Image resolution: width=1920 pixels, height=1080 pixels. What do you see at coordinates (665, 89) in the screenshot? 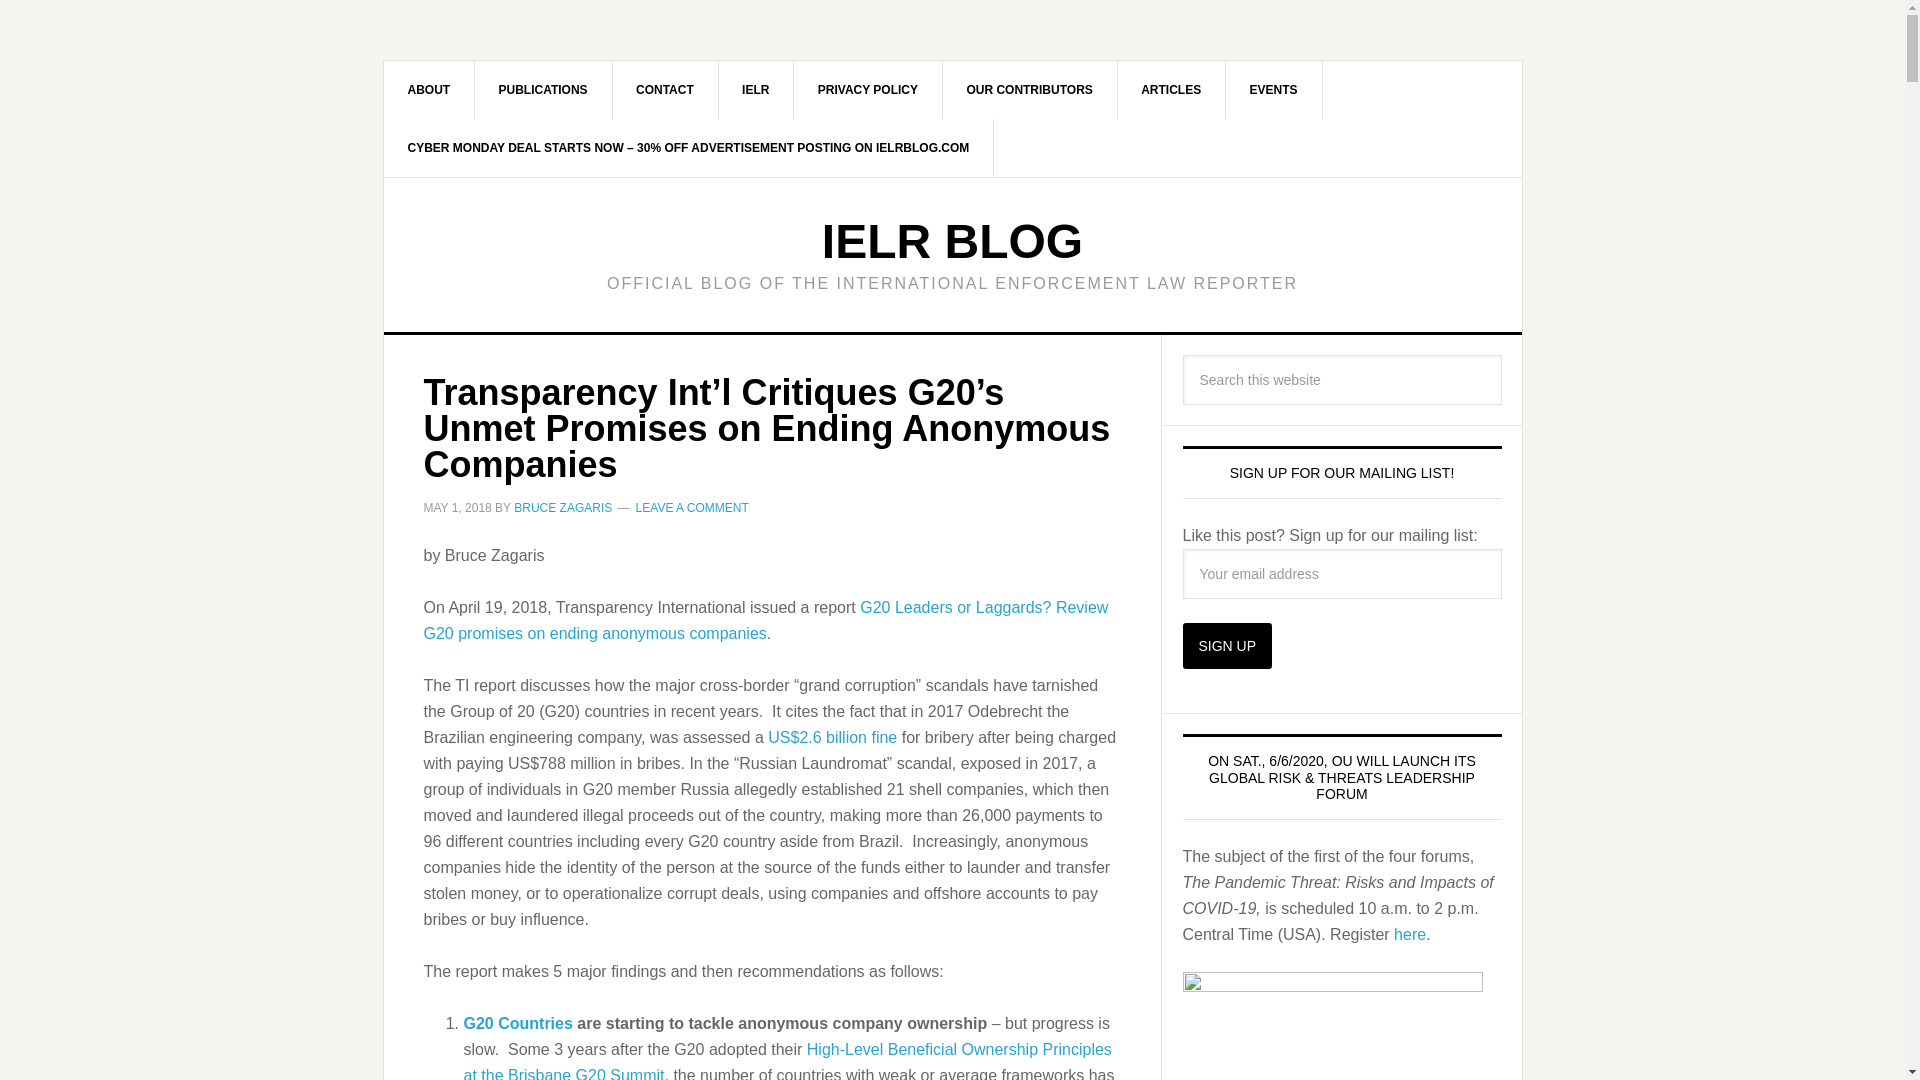
I see `CONTACT` at bounding box center [665, 89].